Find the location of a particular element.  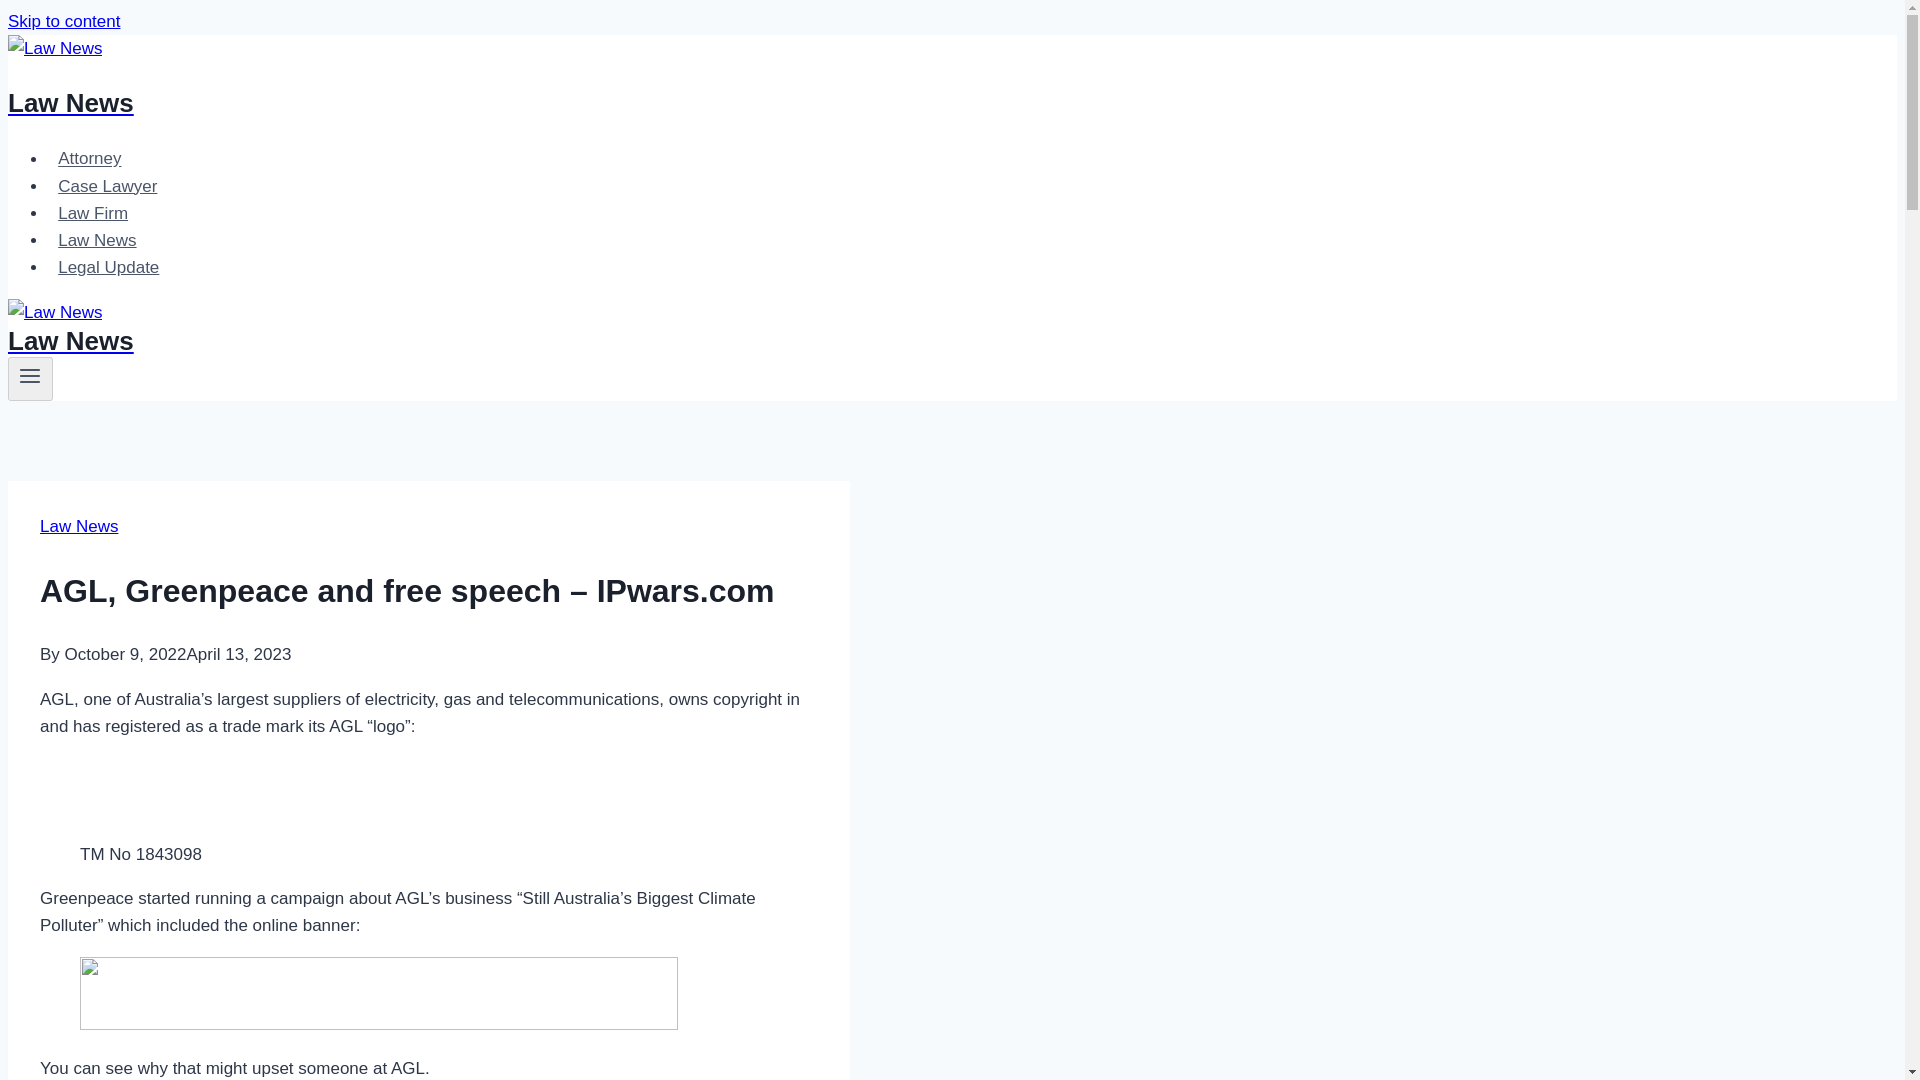

Legal Update is located at coordinates (109, 268).